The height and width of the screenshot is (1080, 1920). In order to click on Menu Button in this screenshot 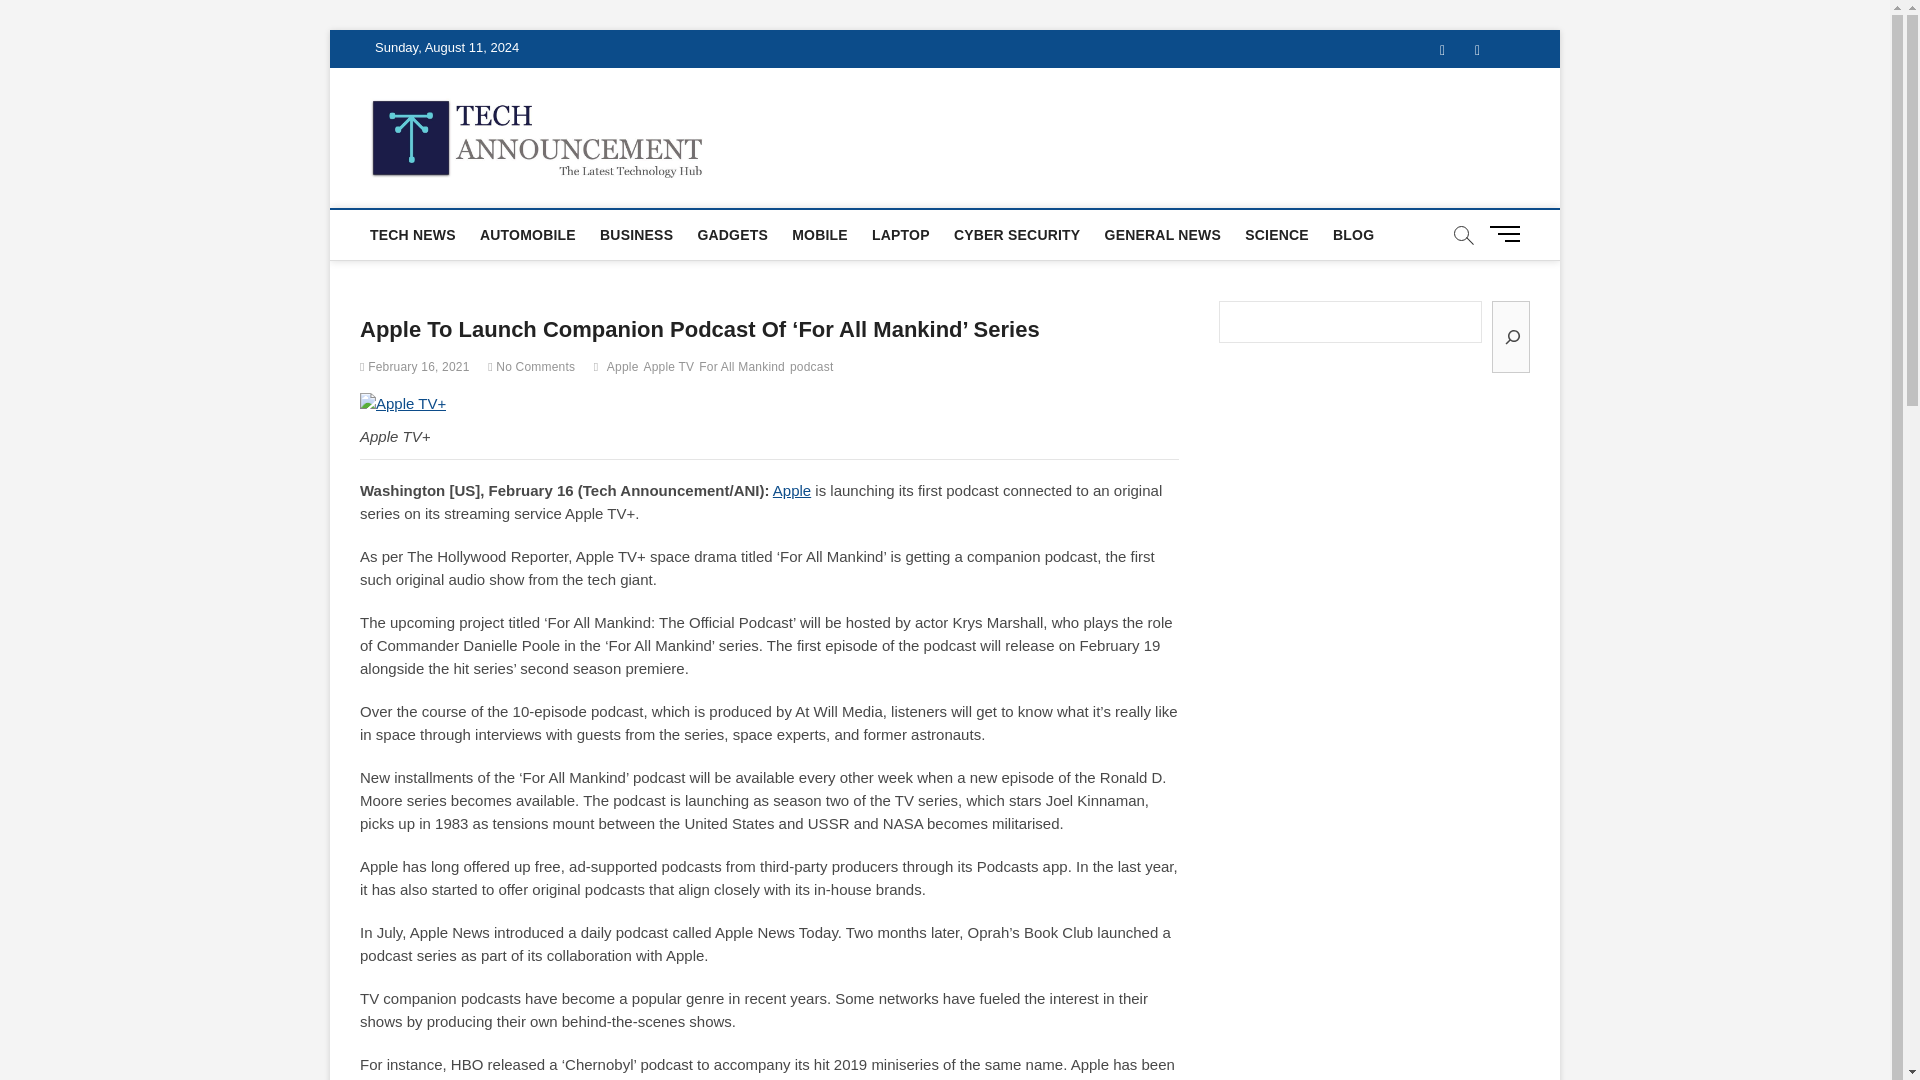, I will do `click(1509, 232)`.